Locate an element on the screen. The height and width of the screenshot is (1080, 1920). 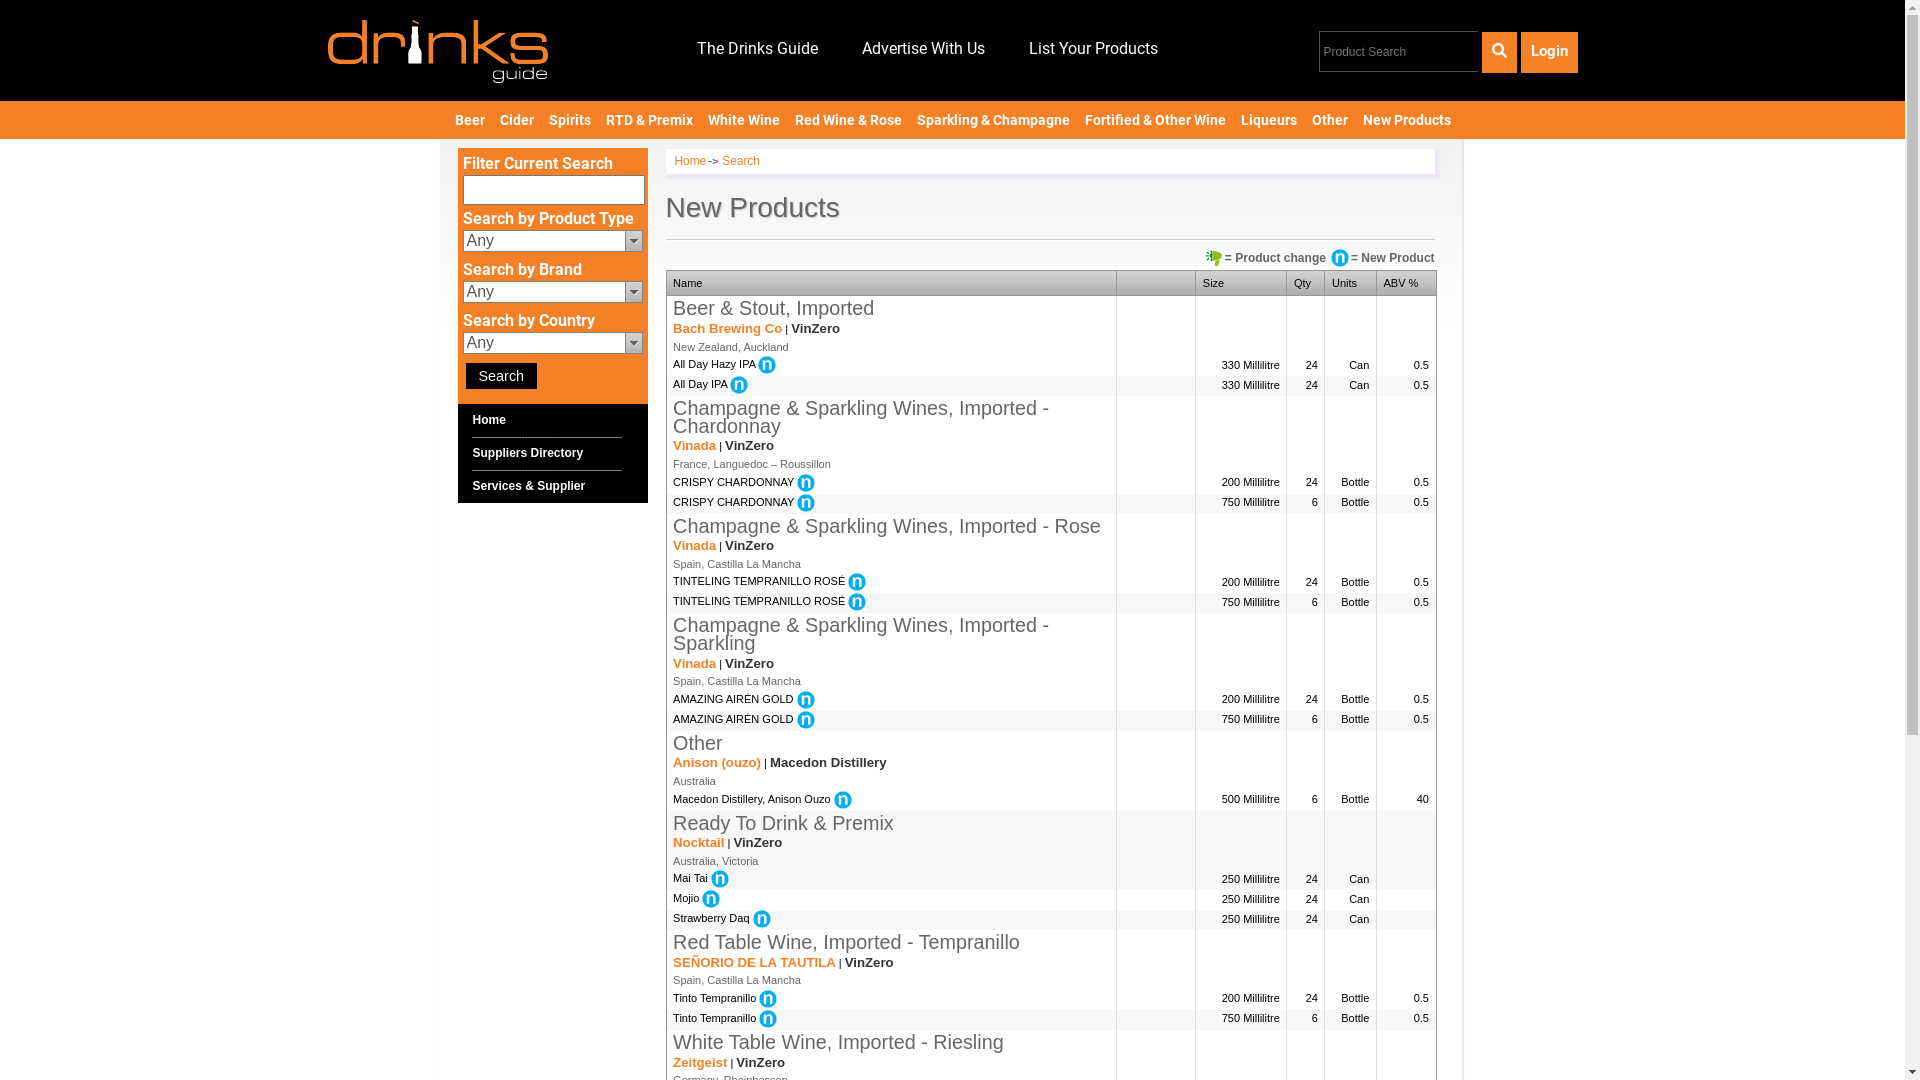
White Wine is located at coordinates (744, 120).